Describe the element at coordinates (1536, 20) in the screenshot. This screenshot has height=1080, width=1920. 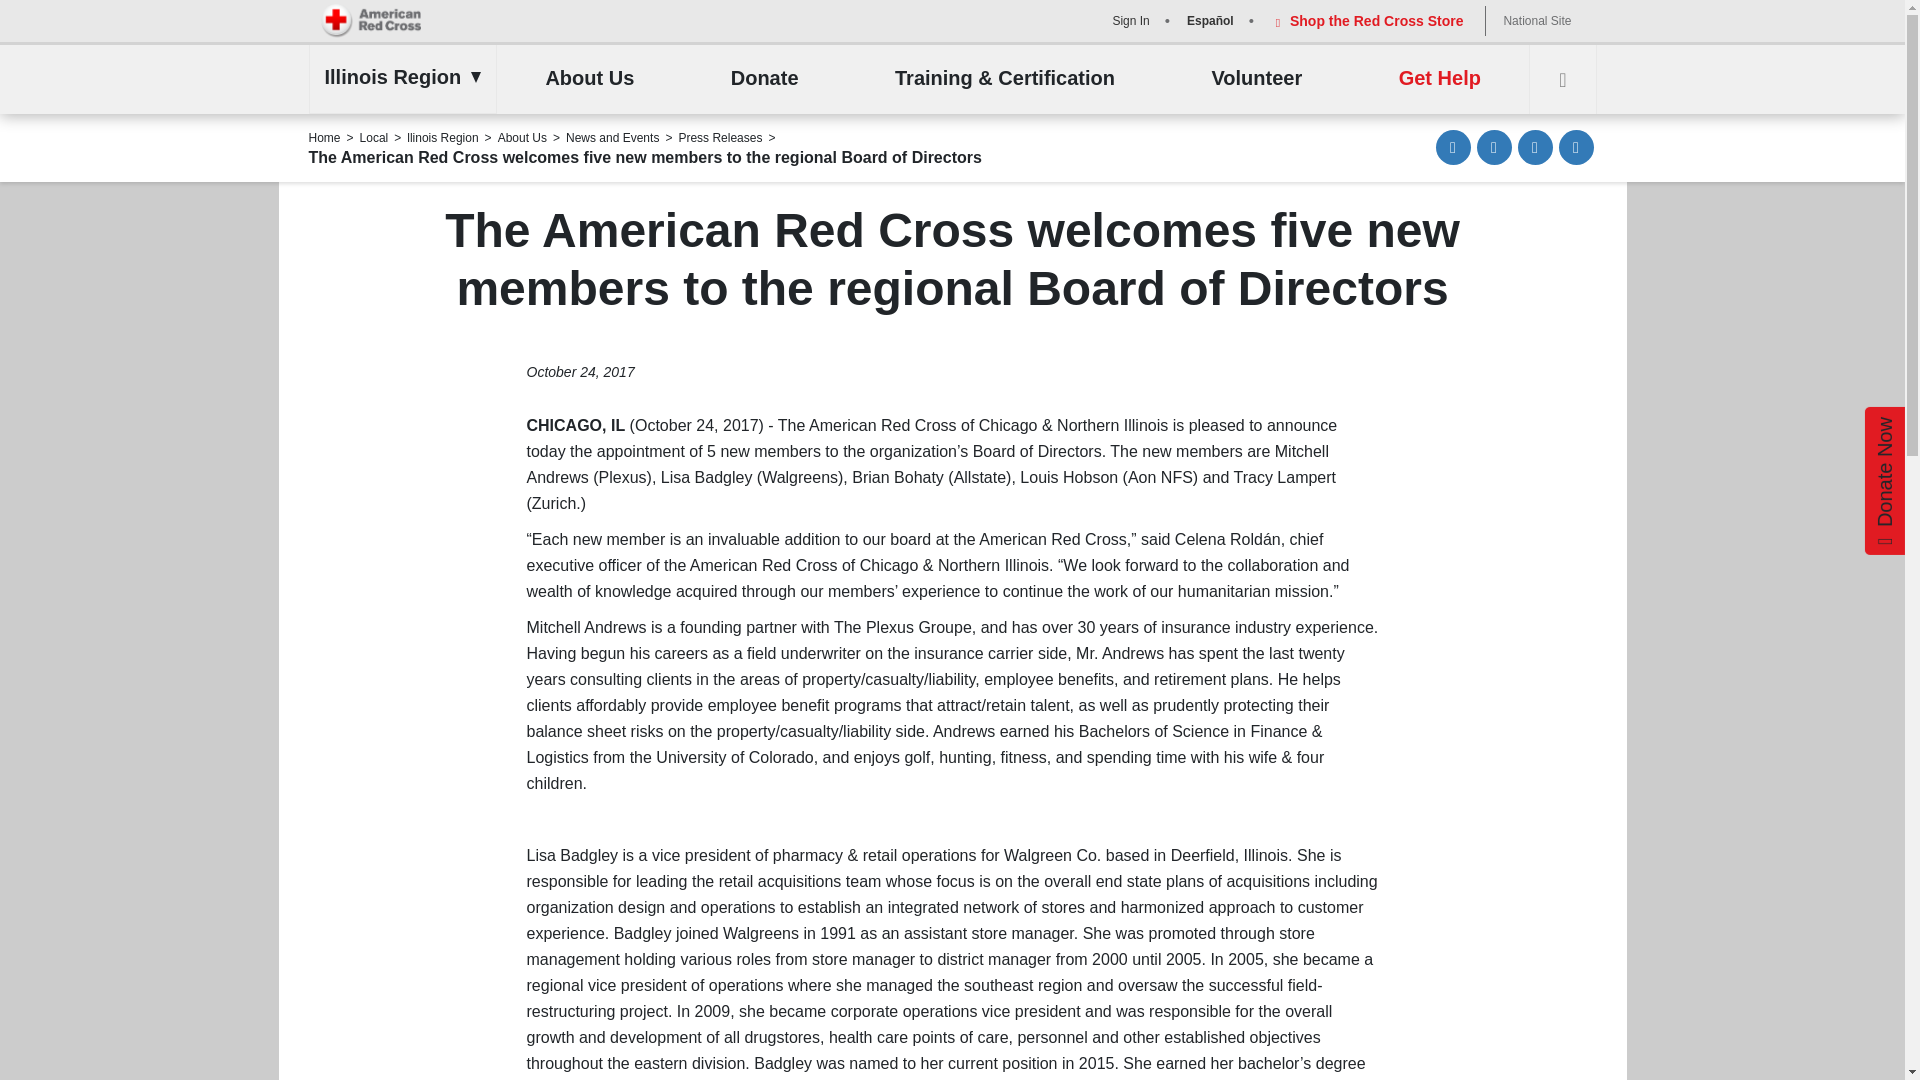
I see `National Site` at that location.